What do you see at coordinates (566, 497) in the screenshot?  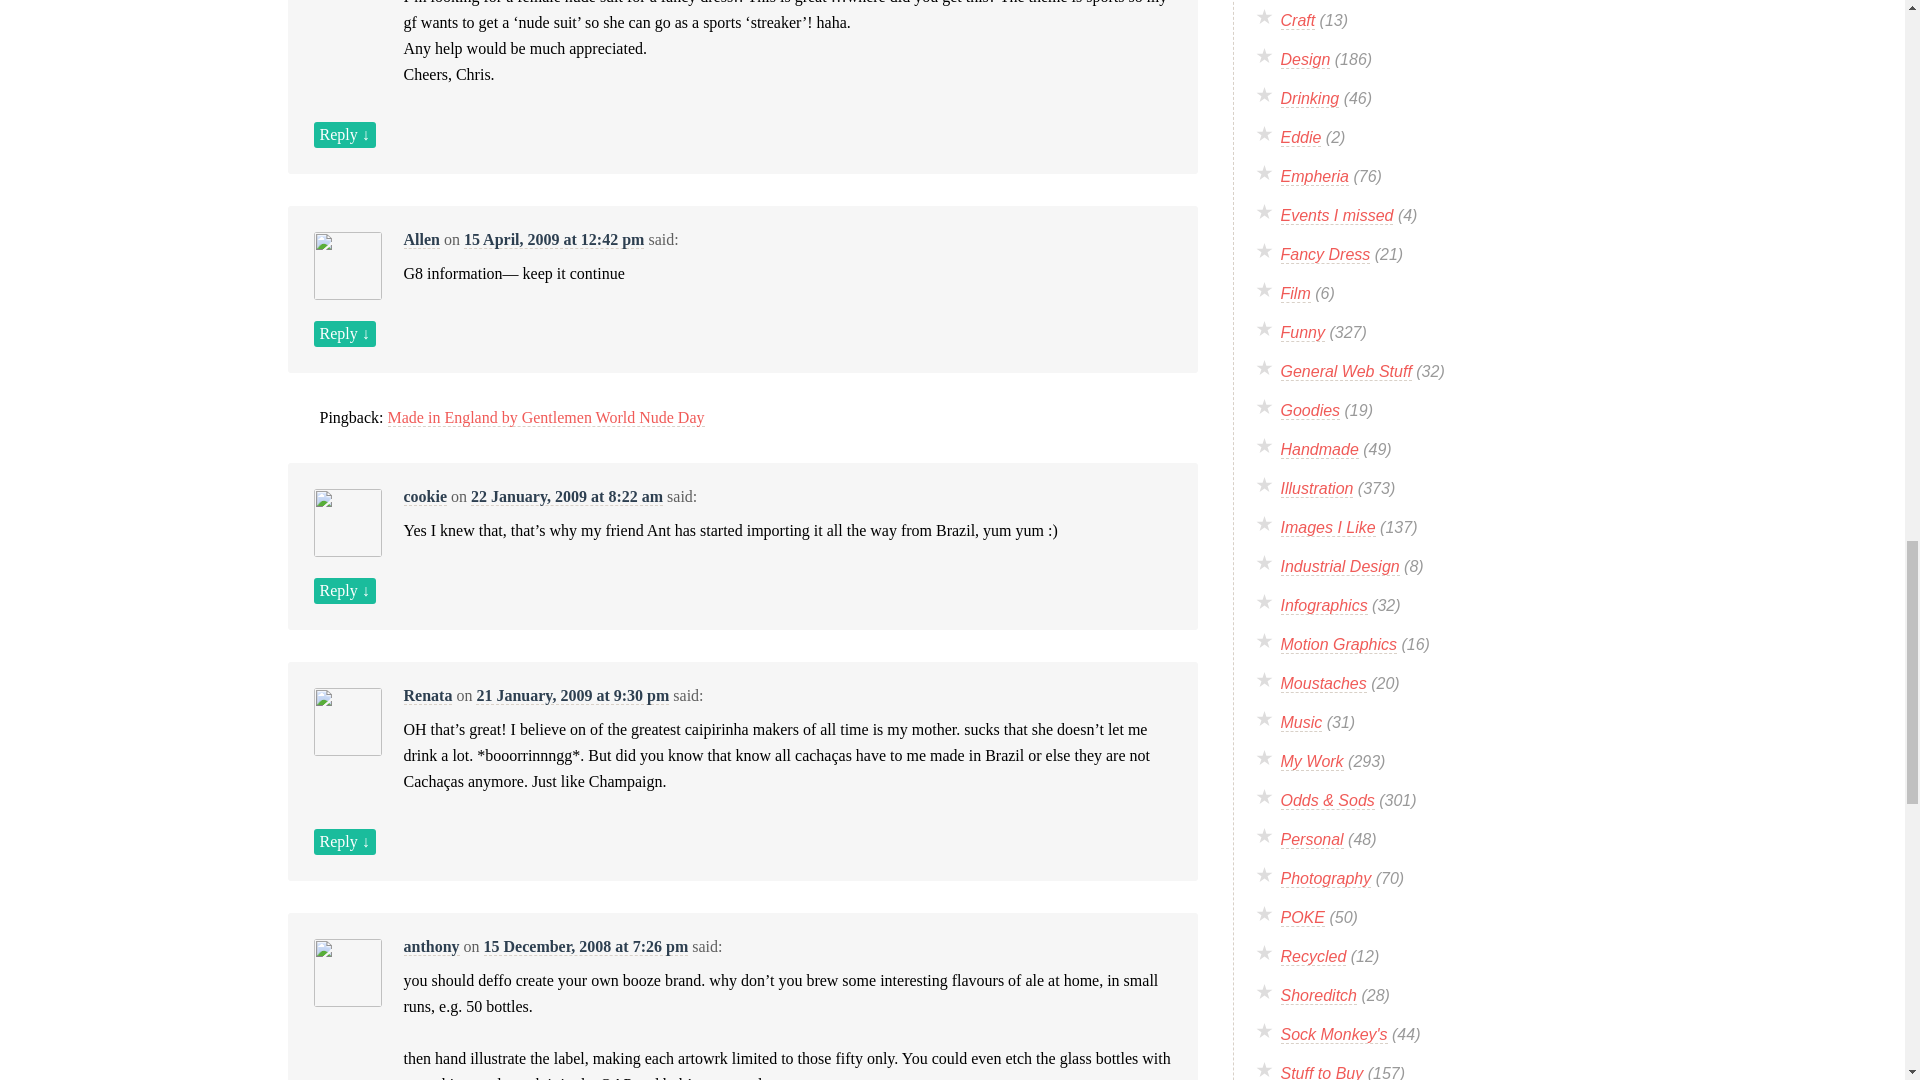 I see `22 January, 2009 at 8:22 am` at bounding box center [566, 497].